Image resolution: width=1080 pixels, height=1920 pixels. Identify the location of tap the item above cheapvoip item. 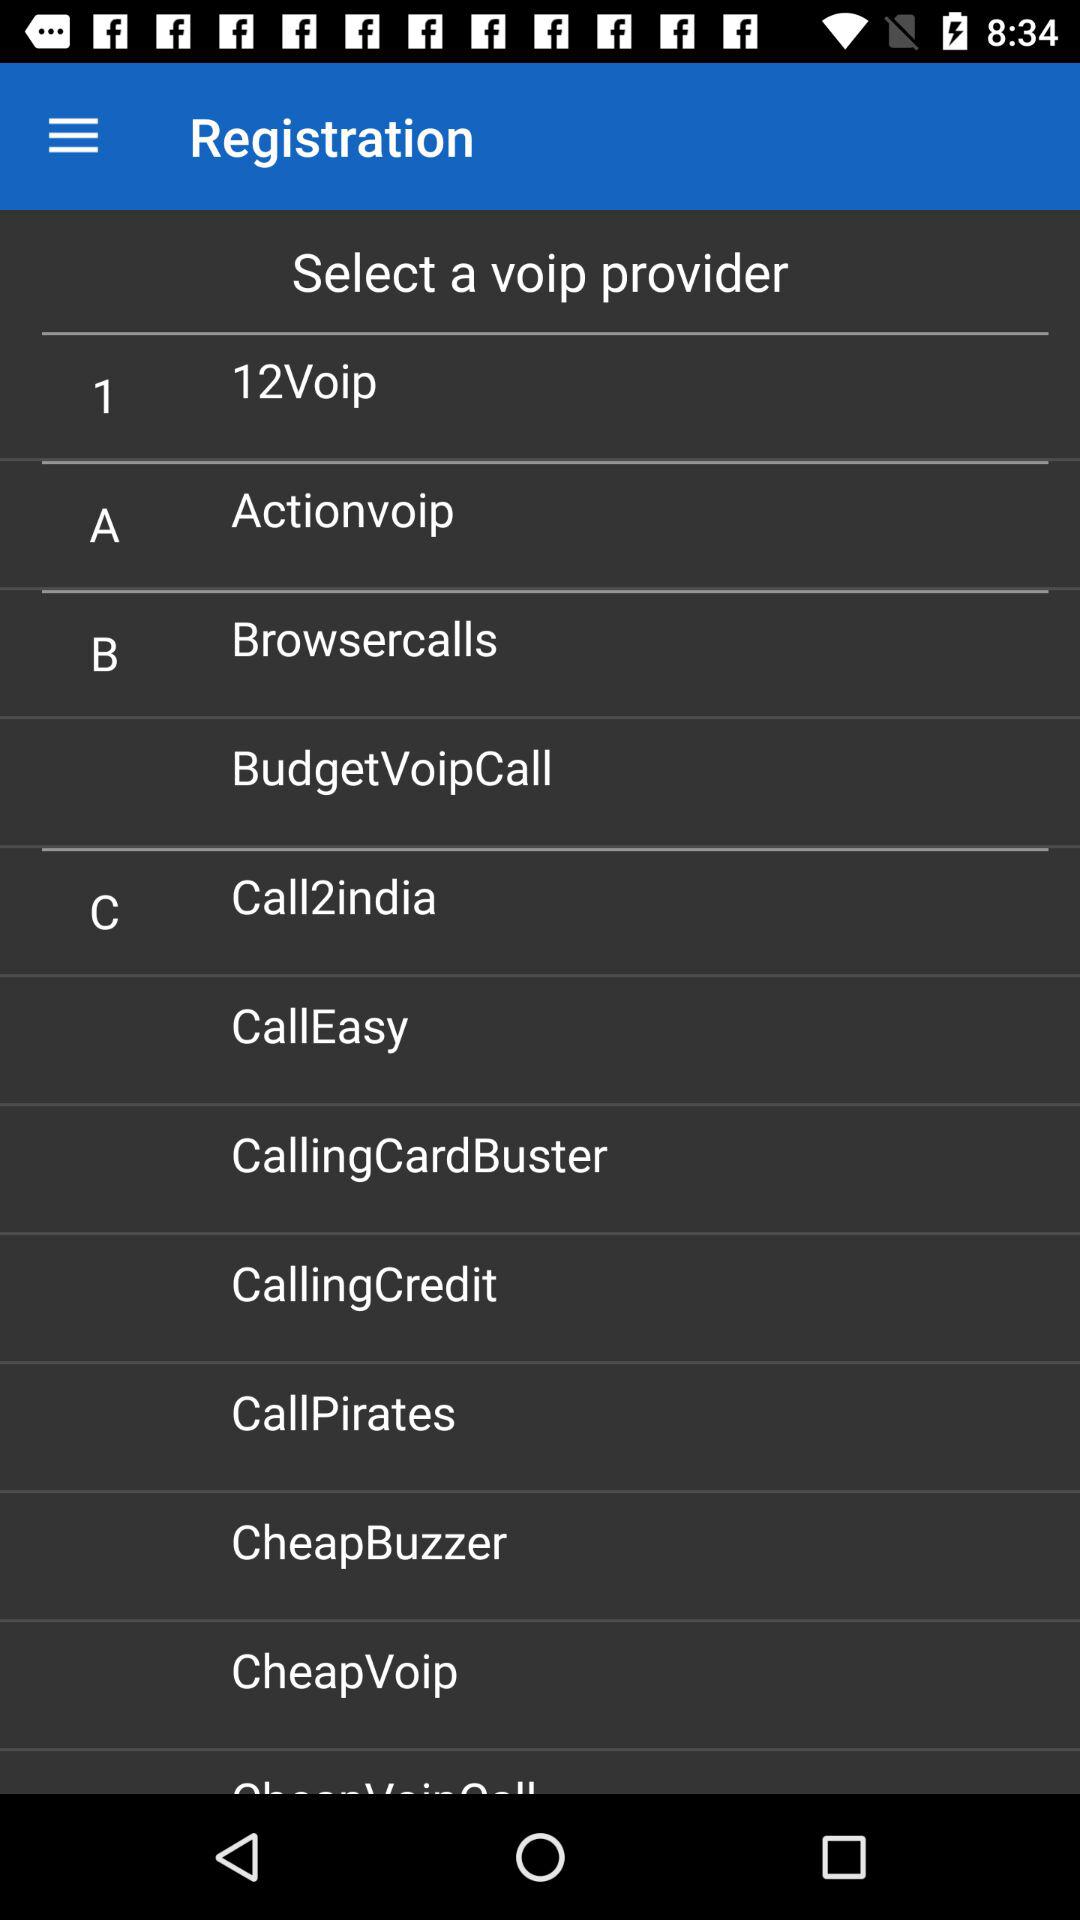
(376, 1540).